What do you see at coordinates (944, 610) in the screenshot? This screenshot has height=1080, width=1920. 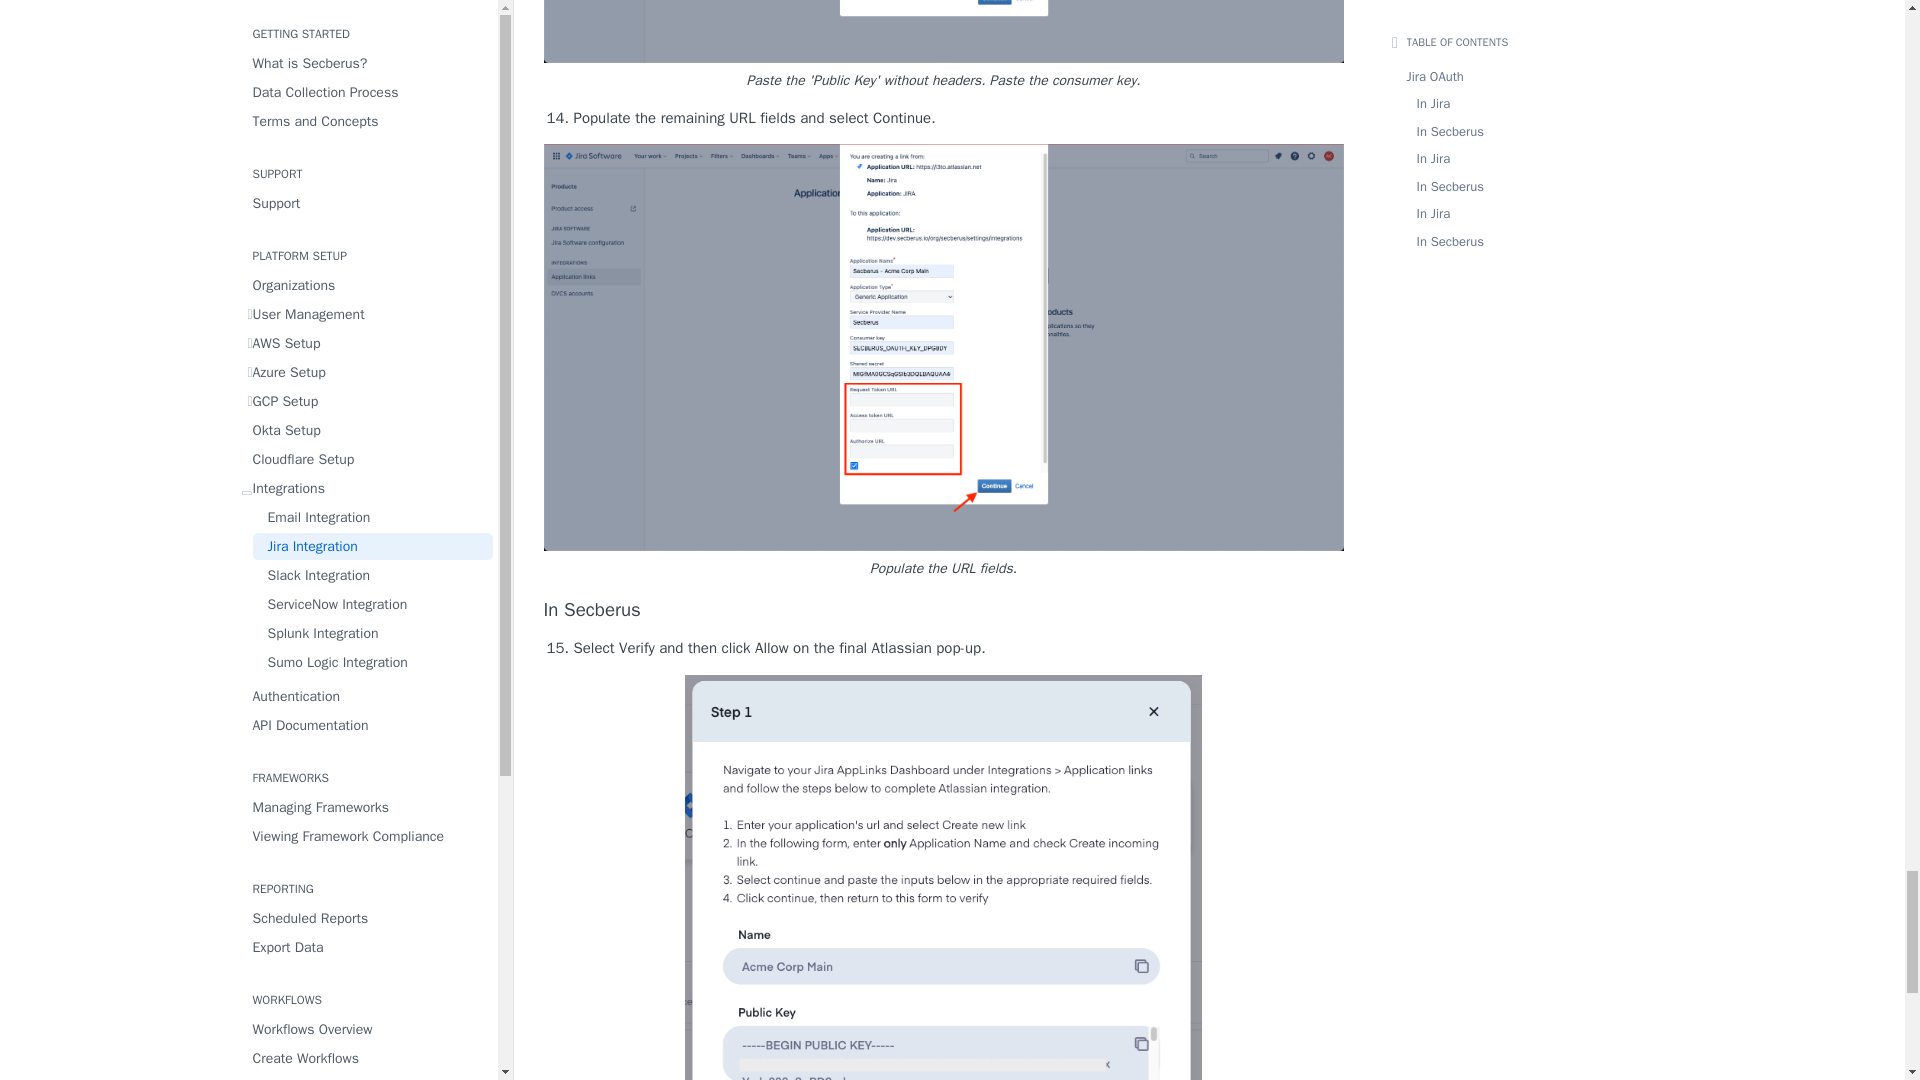 I see `In Secberus` at bounding box center [944, 610].